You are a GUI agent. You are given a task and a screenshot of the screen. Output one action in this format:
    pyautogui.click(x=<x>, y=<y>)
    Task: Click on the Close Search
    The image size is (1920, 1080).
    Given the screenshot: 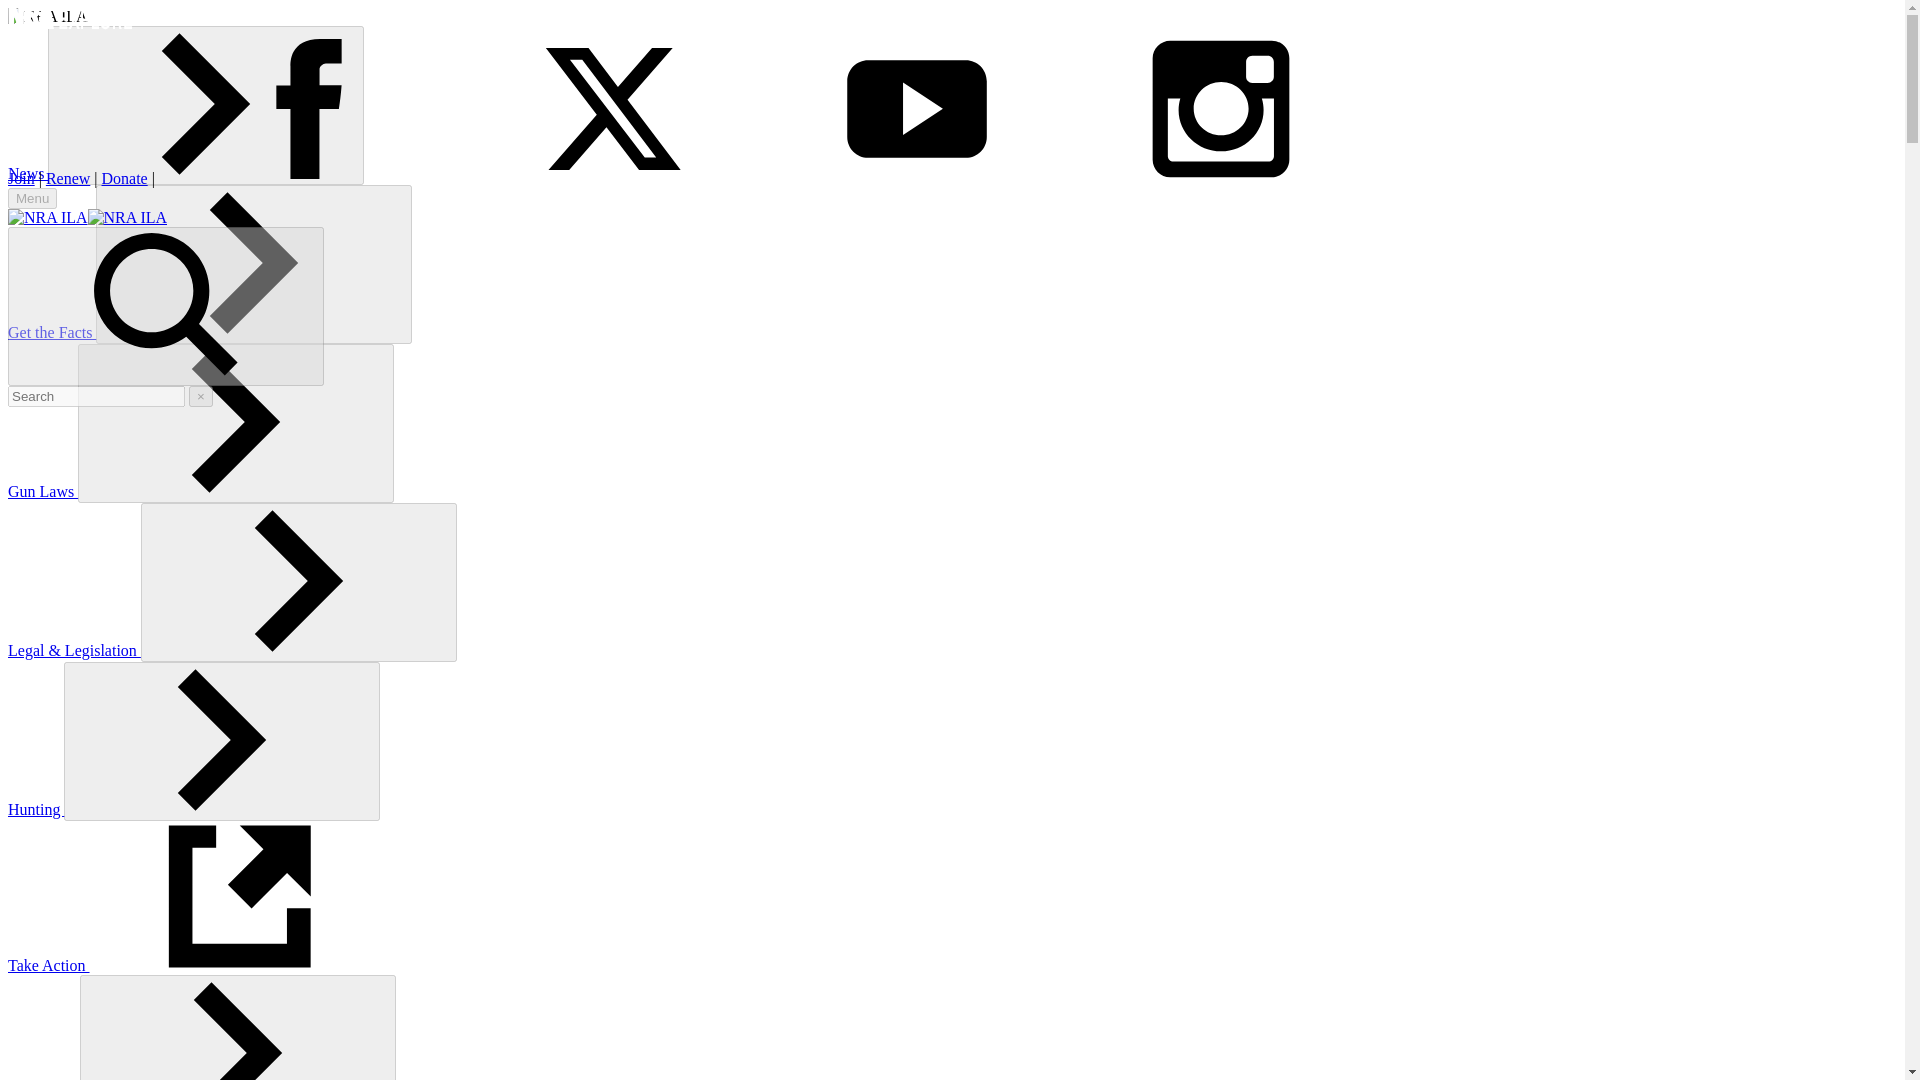 What is the action you would take?
    pyautogui.click(x=200, y=396)
    